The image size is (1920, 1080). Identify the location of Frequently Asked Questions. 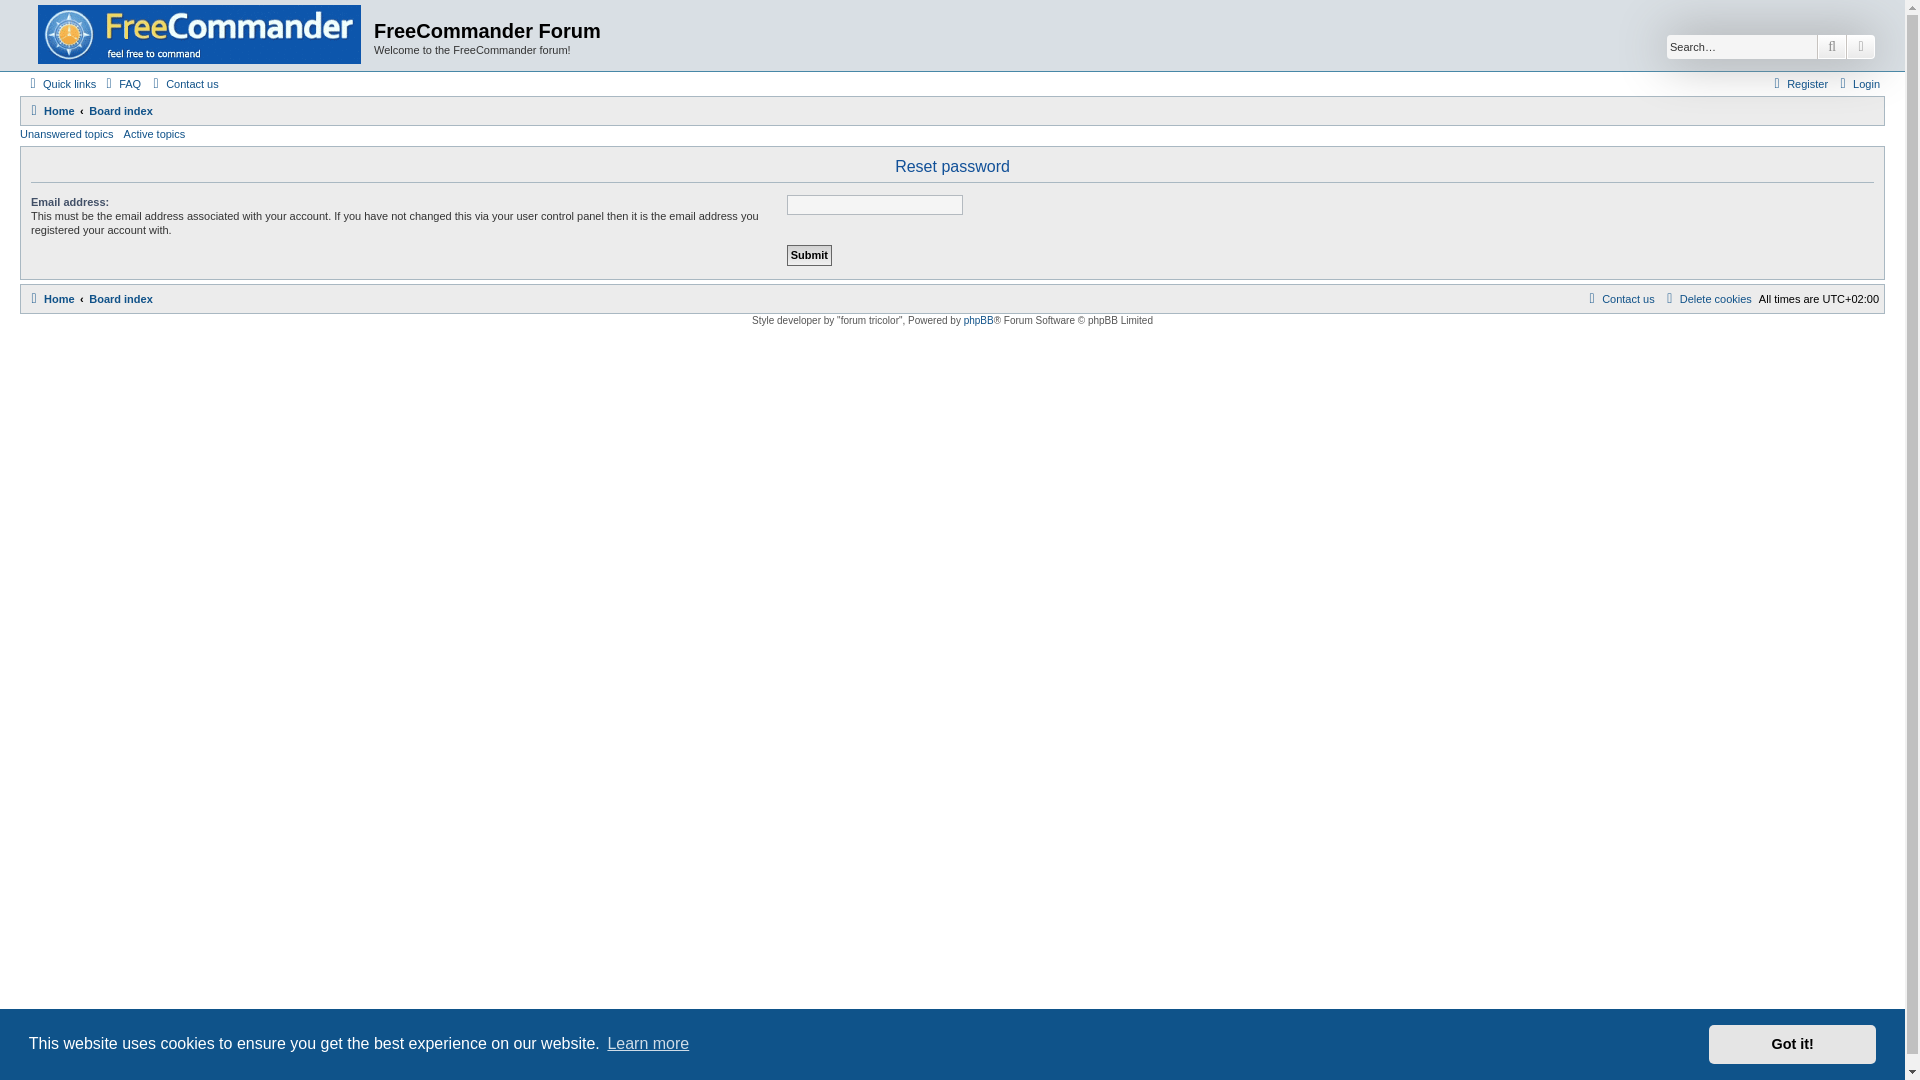
(120, 84).